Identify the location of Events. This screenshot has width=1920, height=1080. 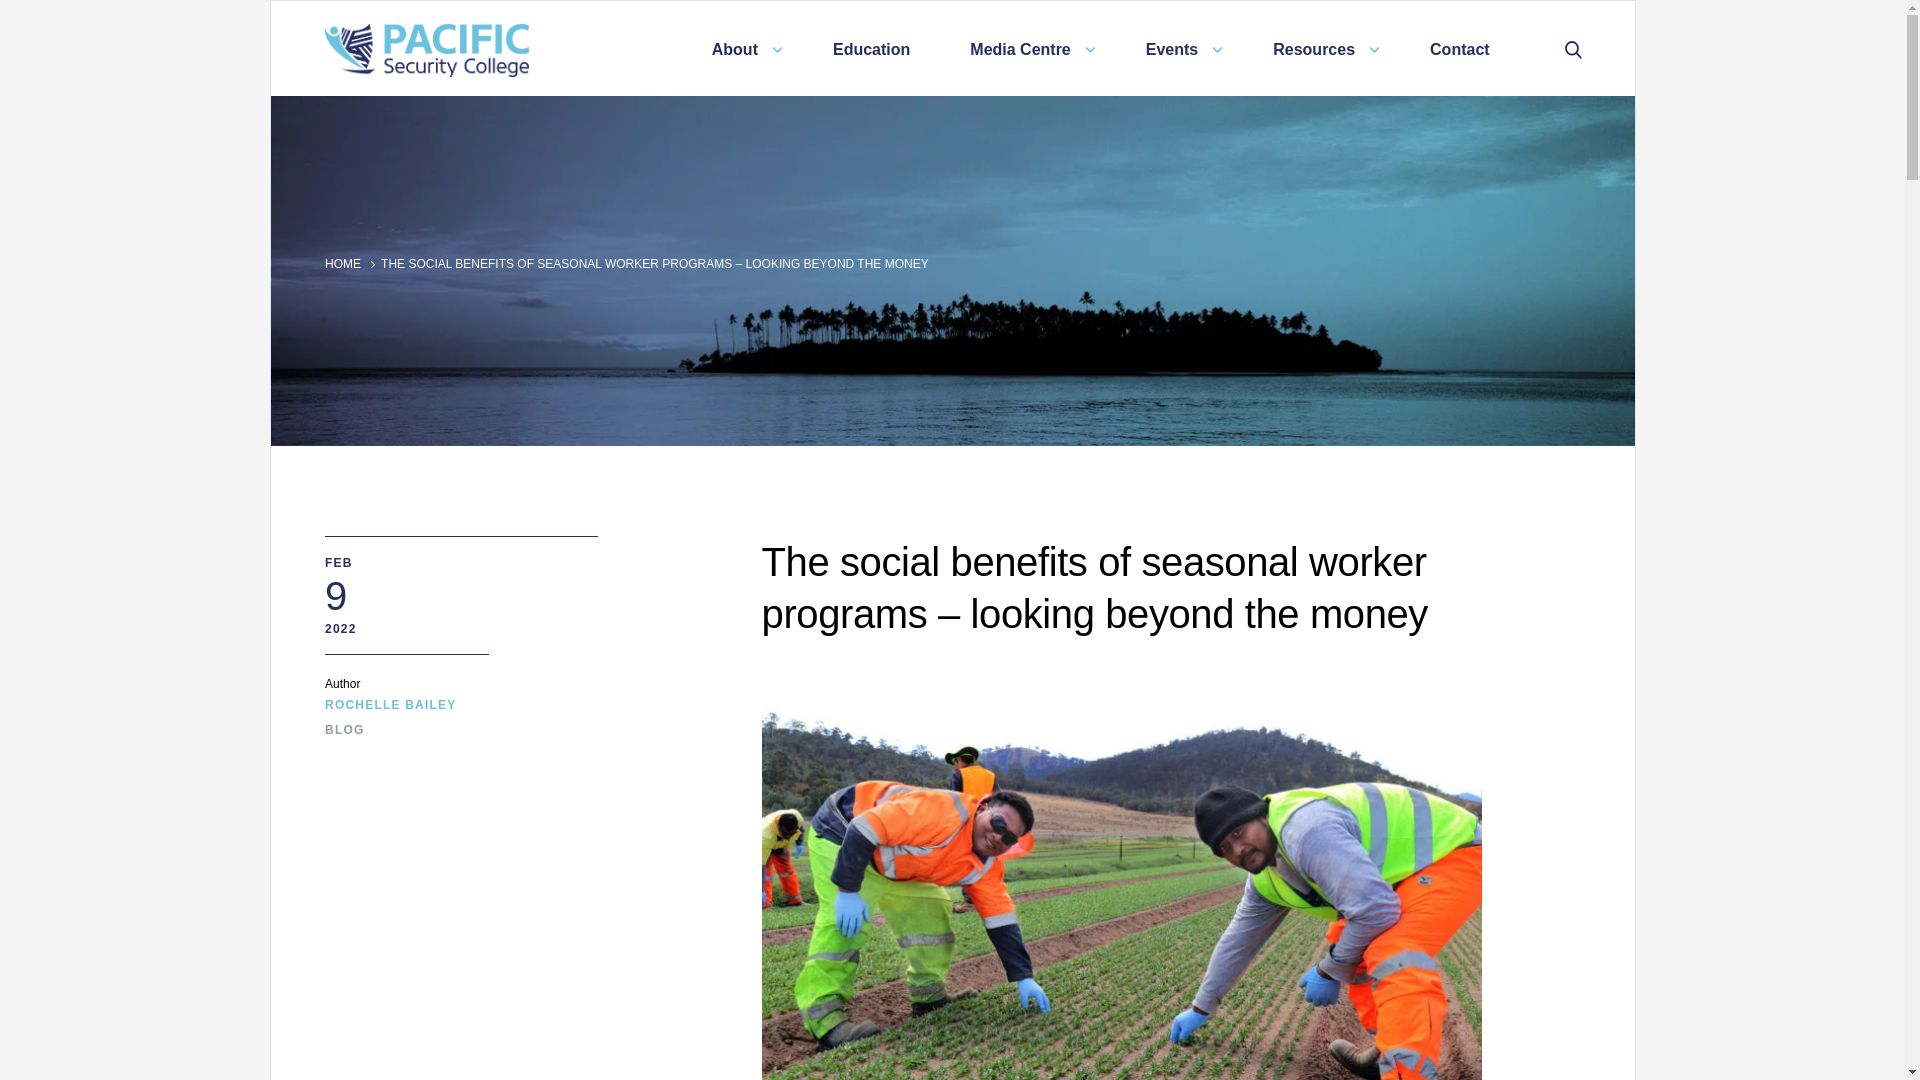
(1178, 48).